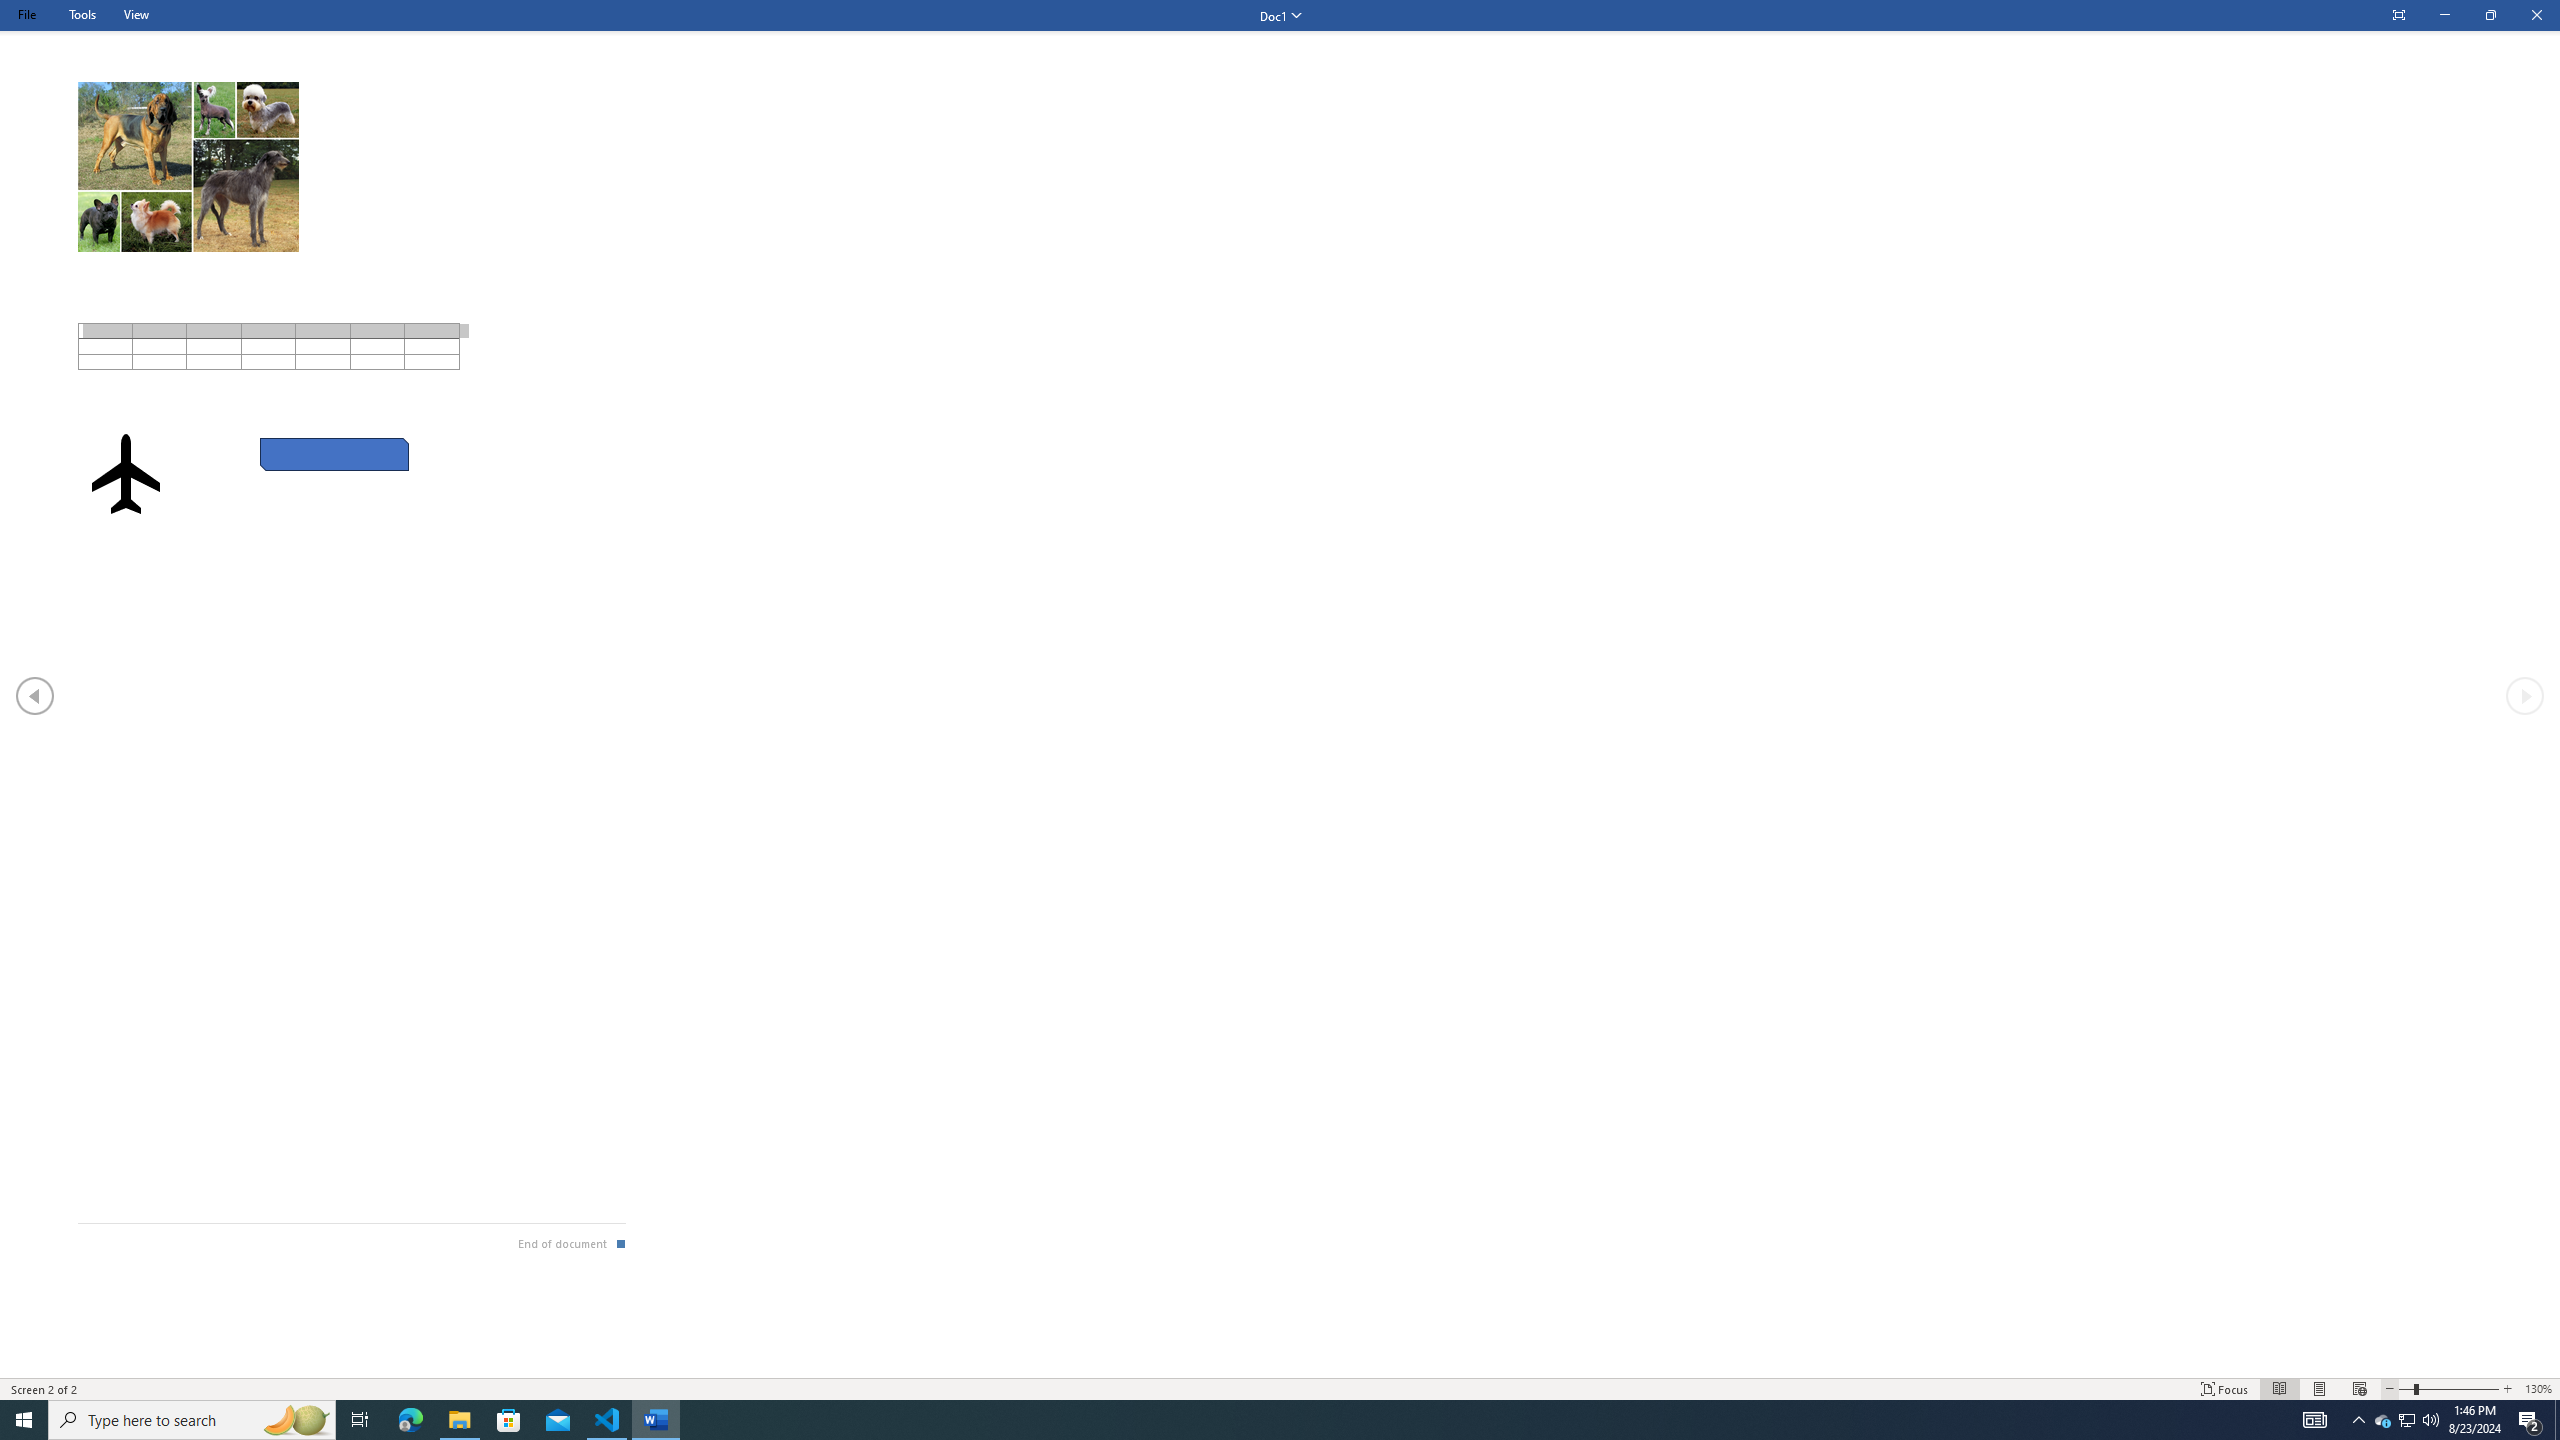 Image resolution: width=2560 pixels, height=1440 pixels. I want to click on Auto-hide Reading Toolbar, so click(2398, 16).